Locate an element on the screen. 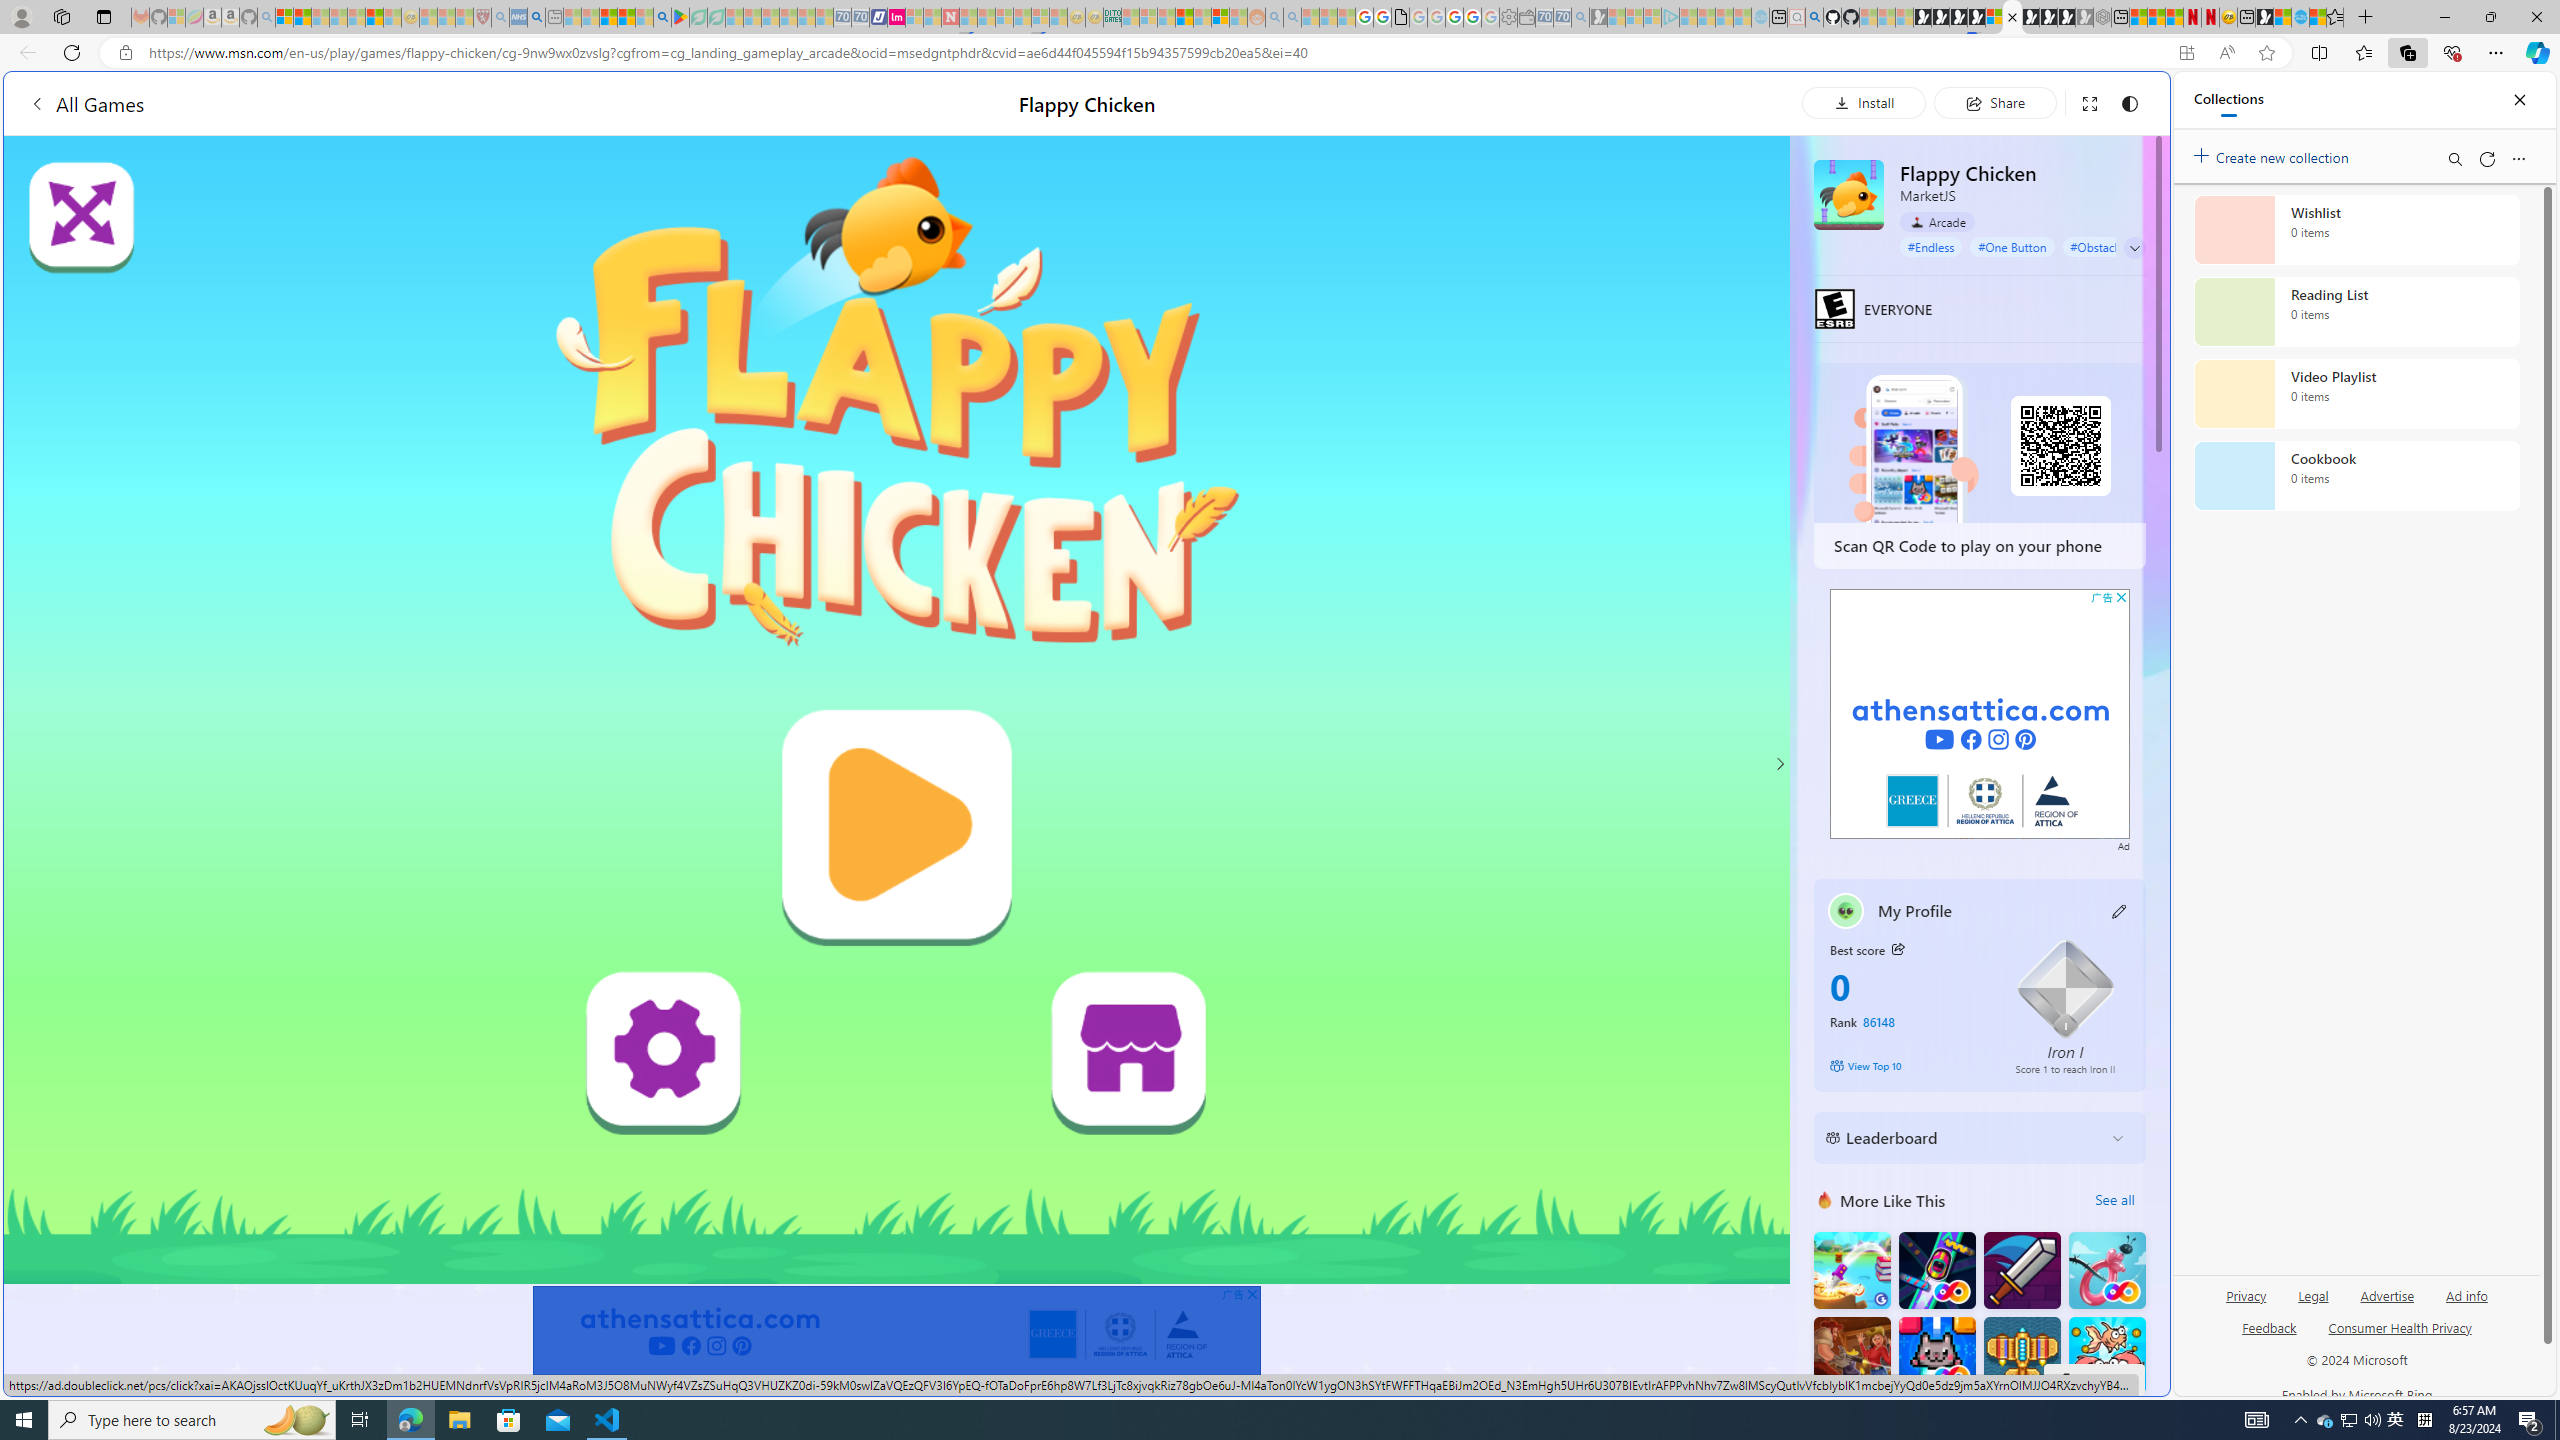 Image resolution: width=2560 pixels, height=1440 pixels. Kitten Force FRVR is located at coordinates (1936, 1356).